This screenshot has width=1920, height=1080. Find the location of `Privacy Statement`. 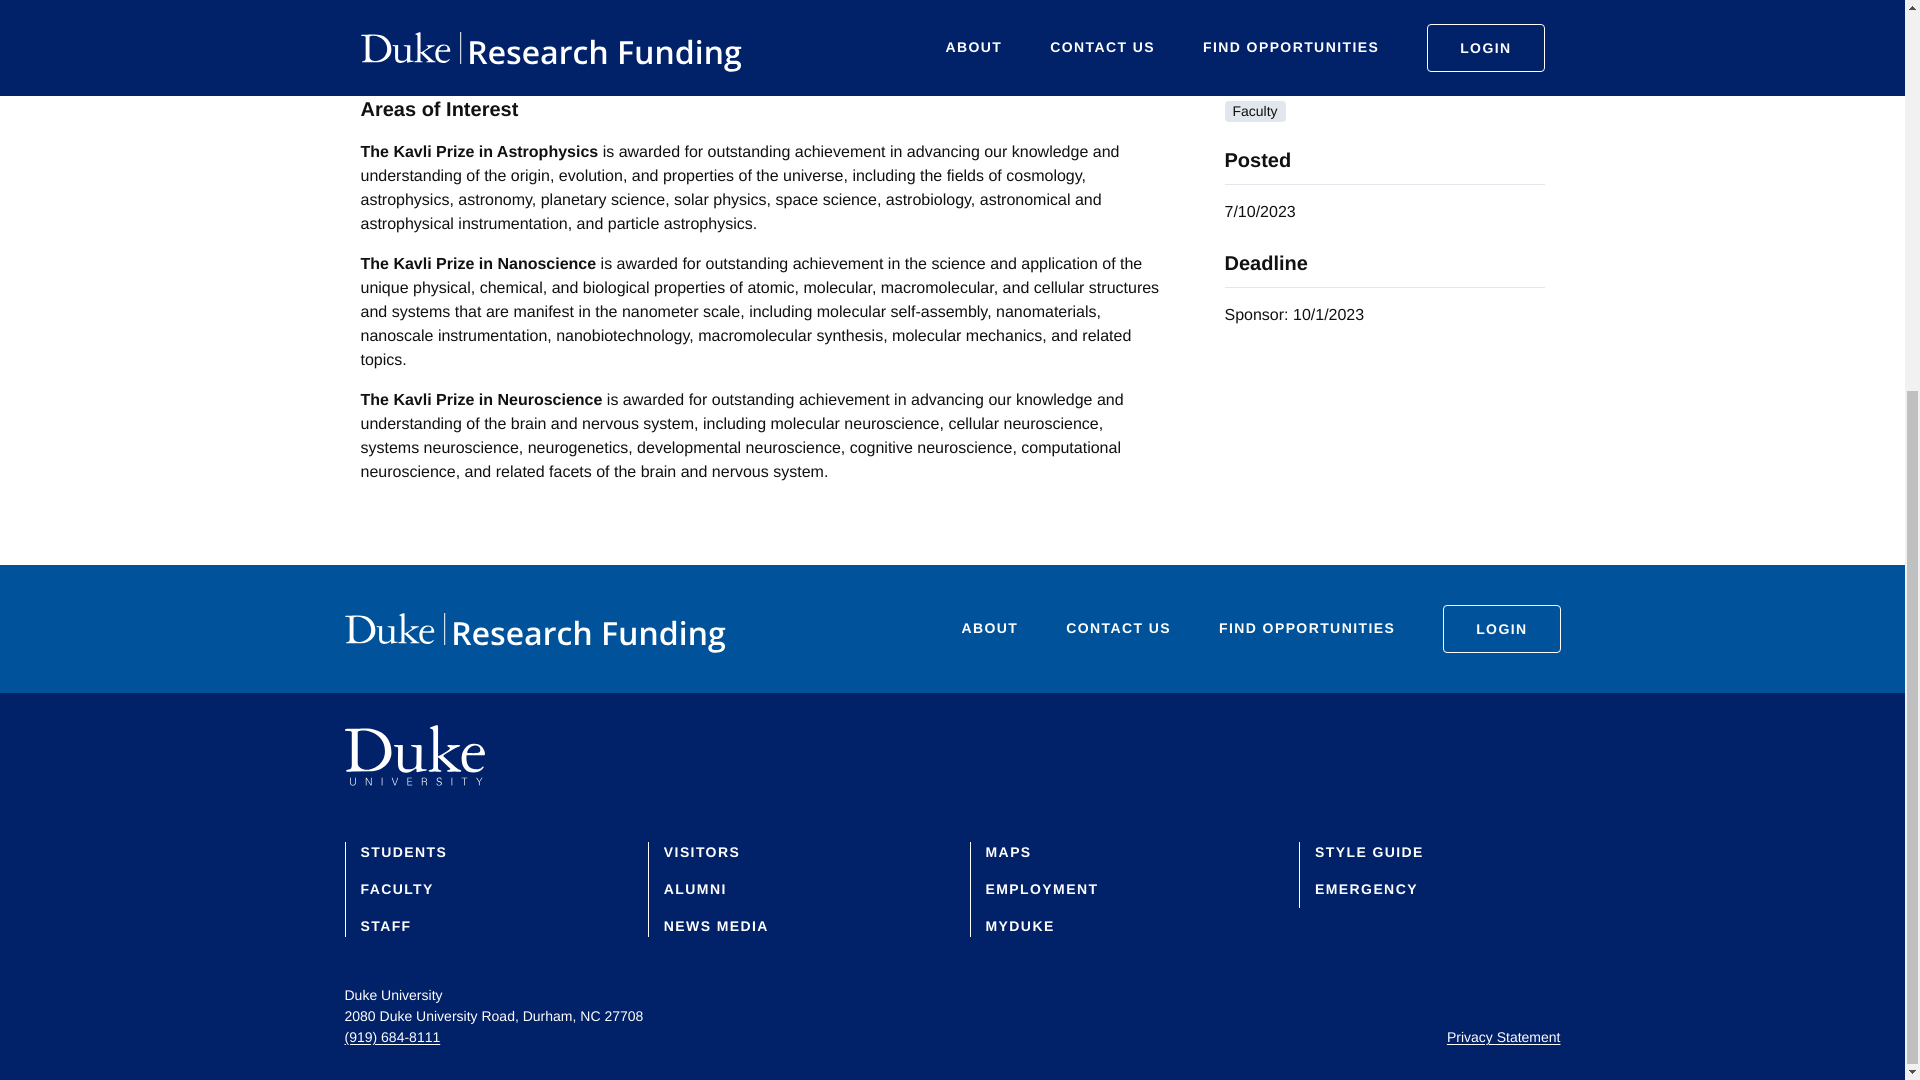

Privacy Statement is located at coordinates (1504, 1037).